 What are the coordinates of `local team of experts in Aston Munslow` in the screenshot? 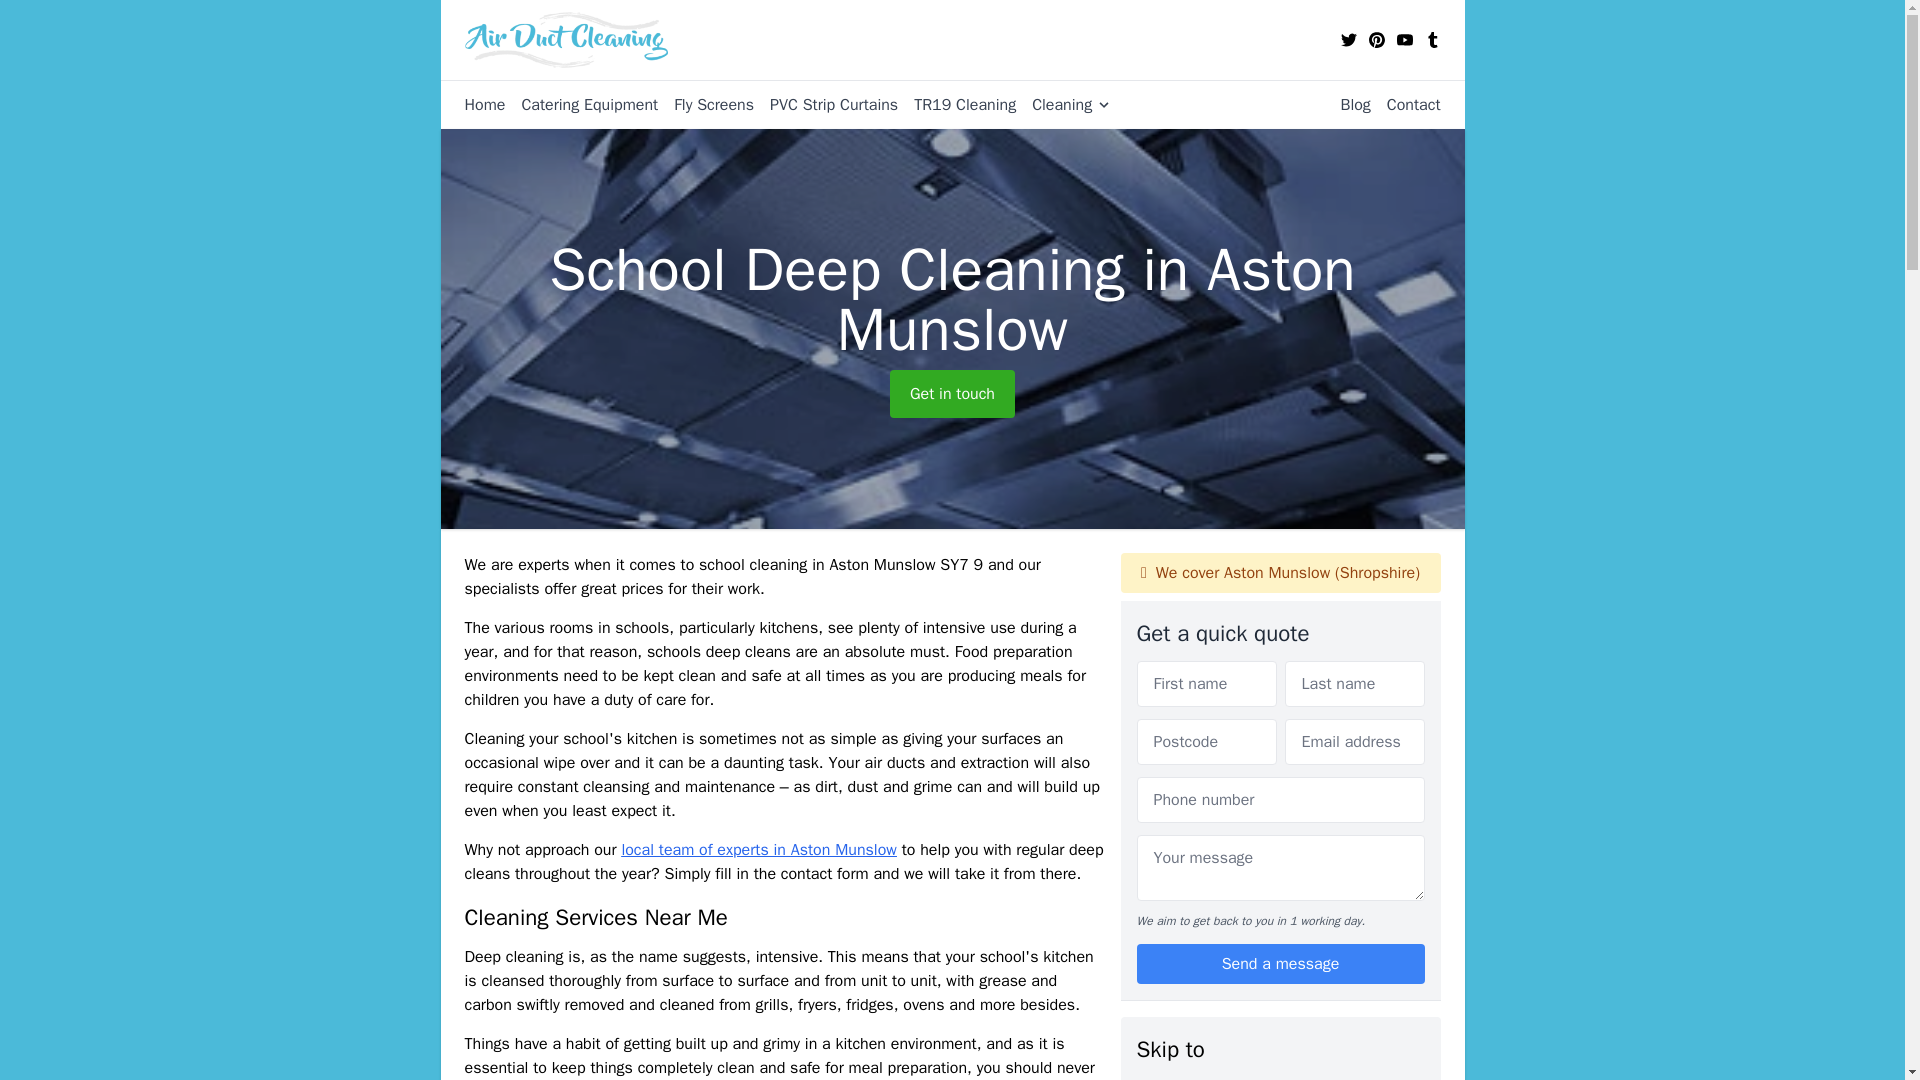 It's located at (758, 850).